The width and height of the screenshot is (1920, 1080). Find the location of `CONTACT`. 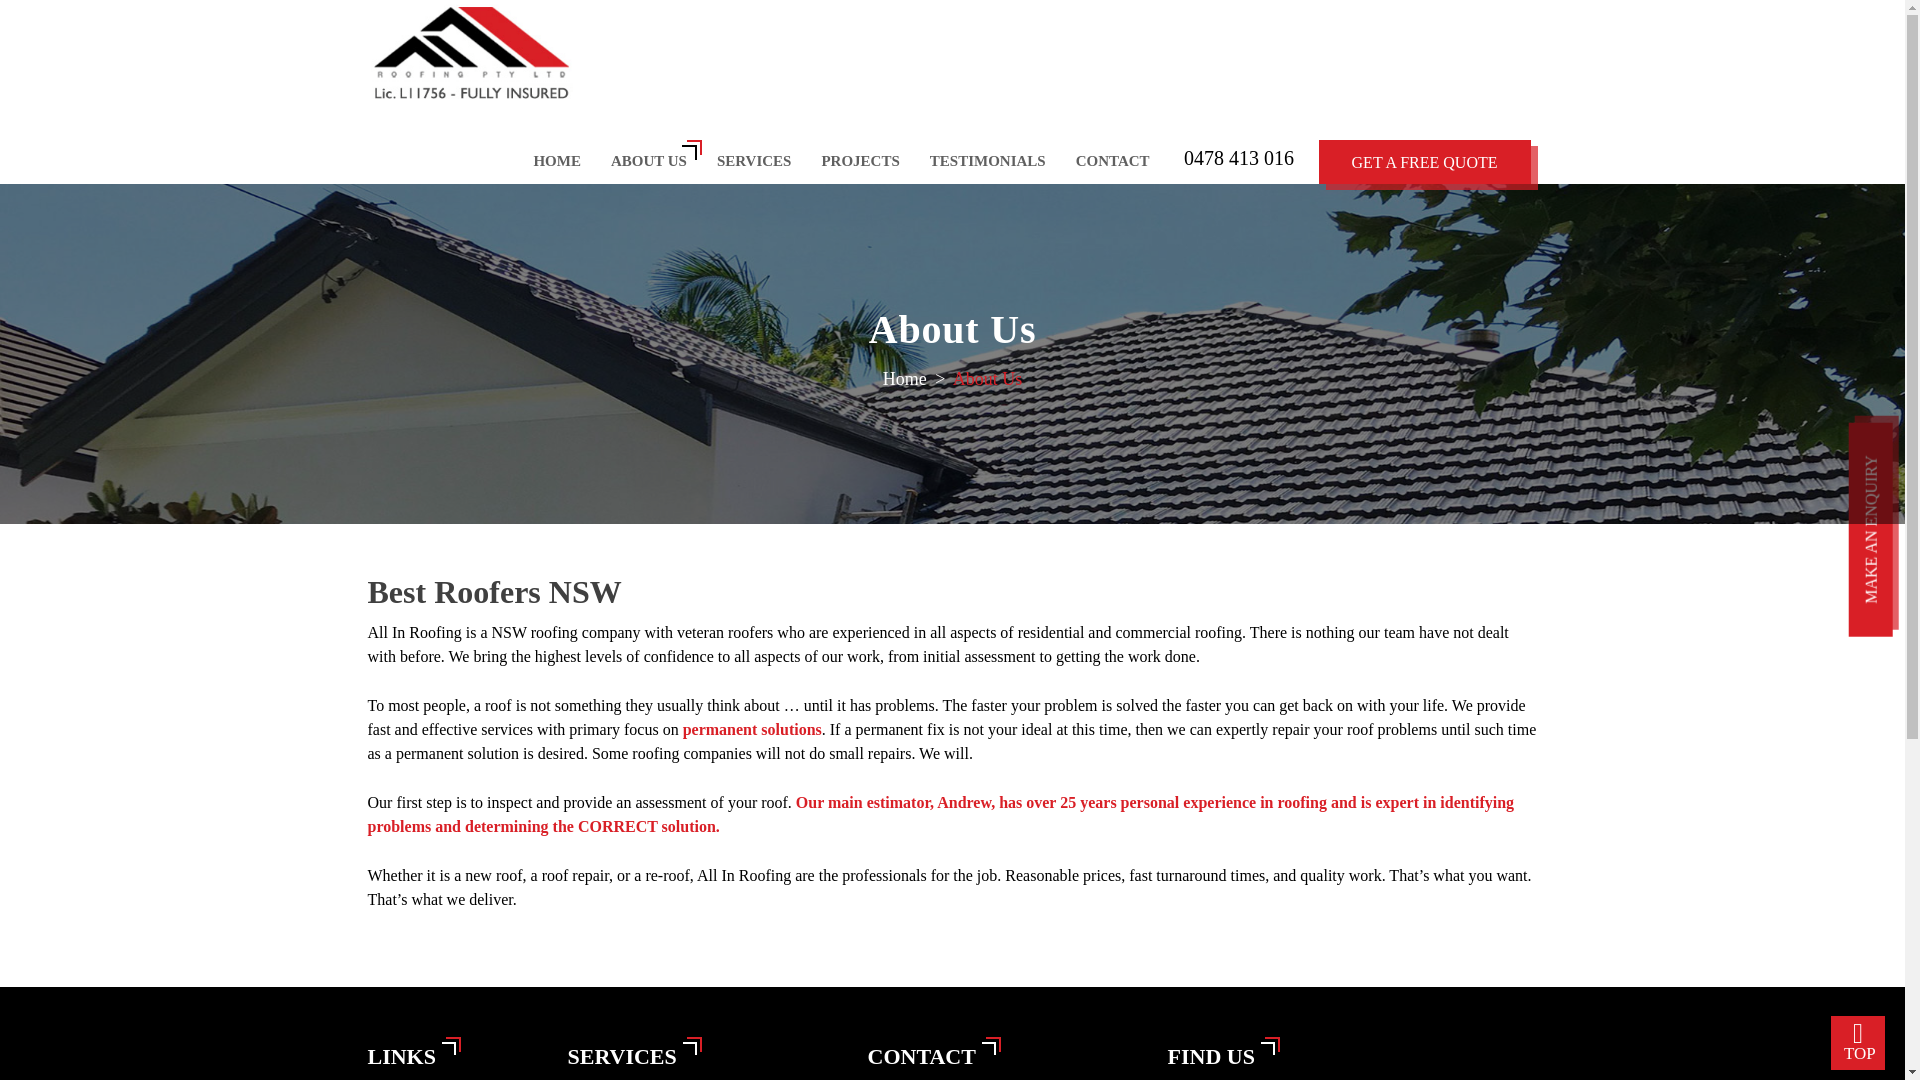

CONTACT is located at coordinates (1120, 161).